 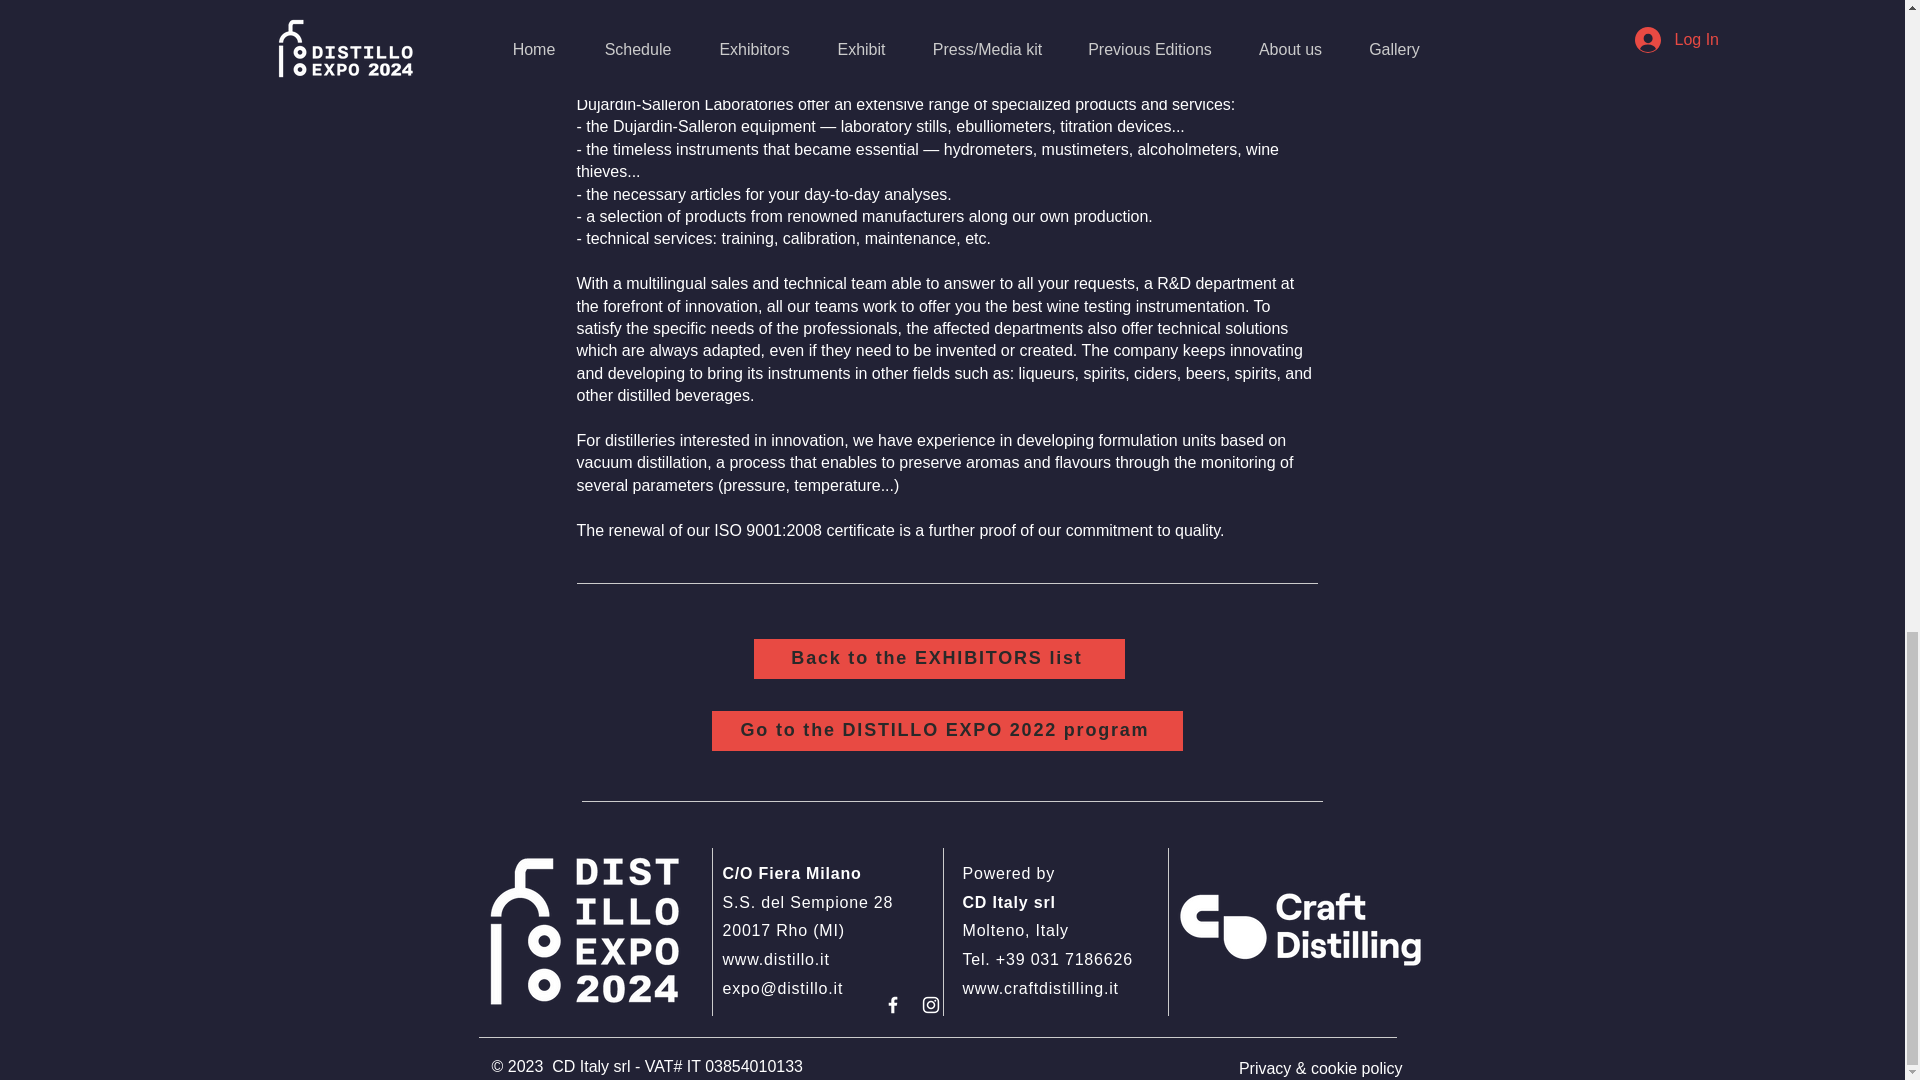 I want to click on www.craftdistilling.it, so click(x=1039, y=988).